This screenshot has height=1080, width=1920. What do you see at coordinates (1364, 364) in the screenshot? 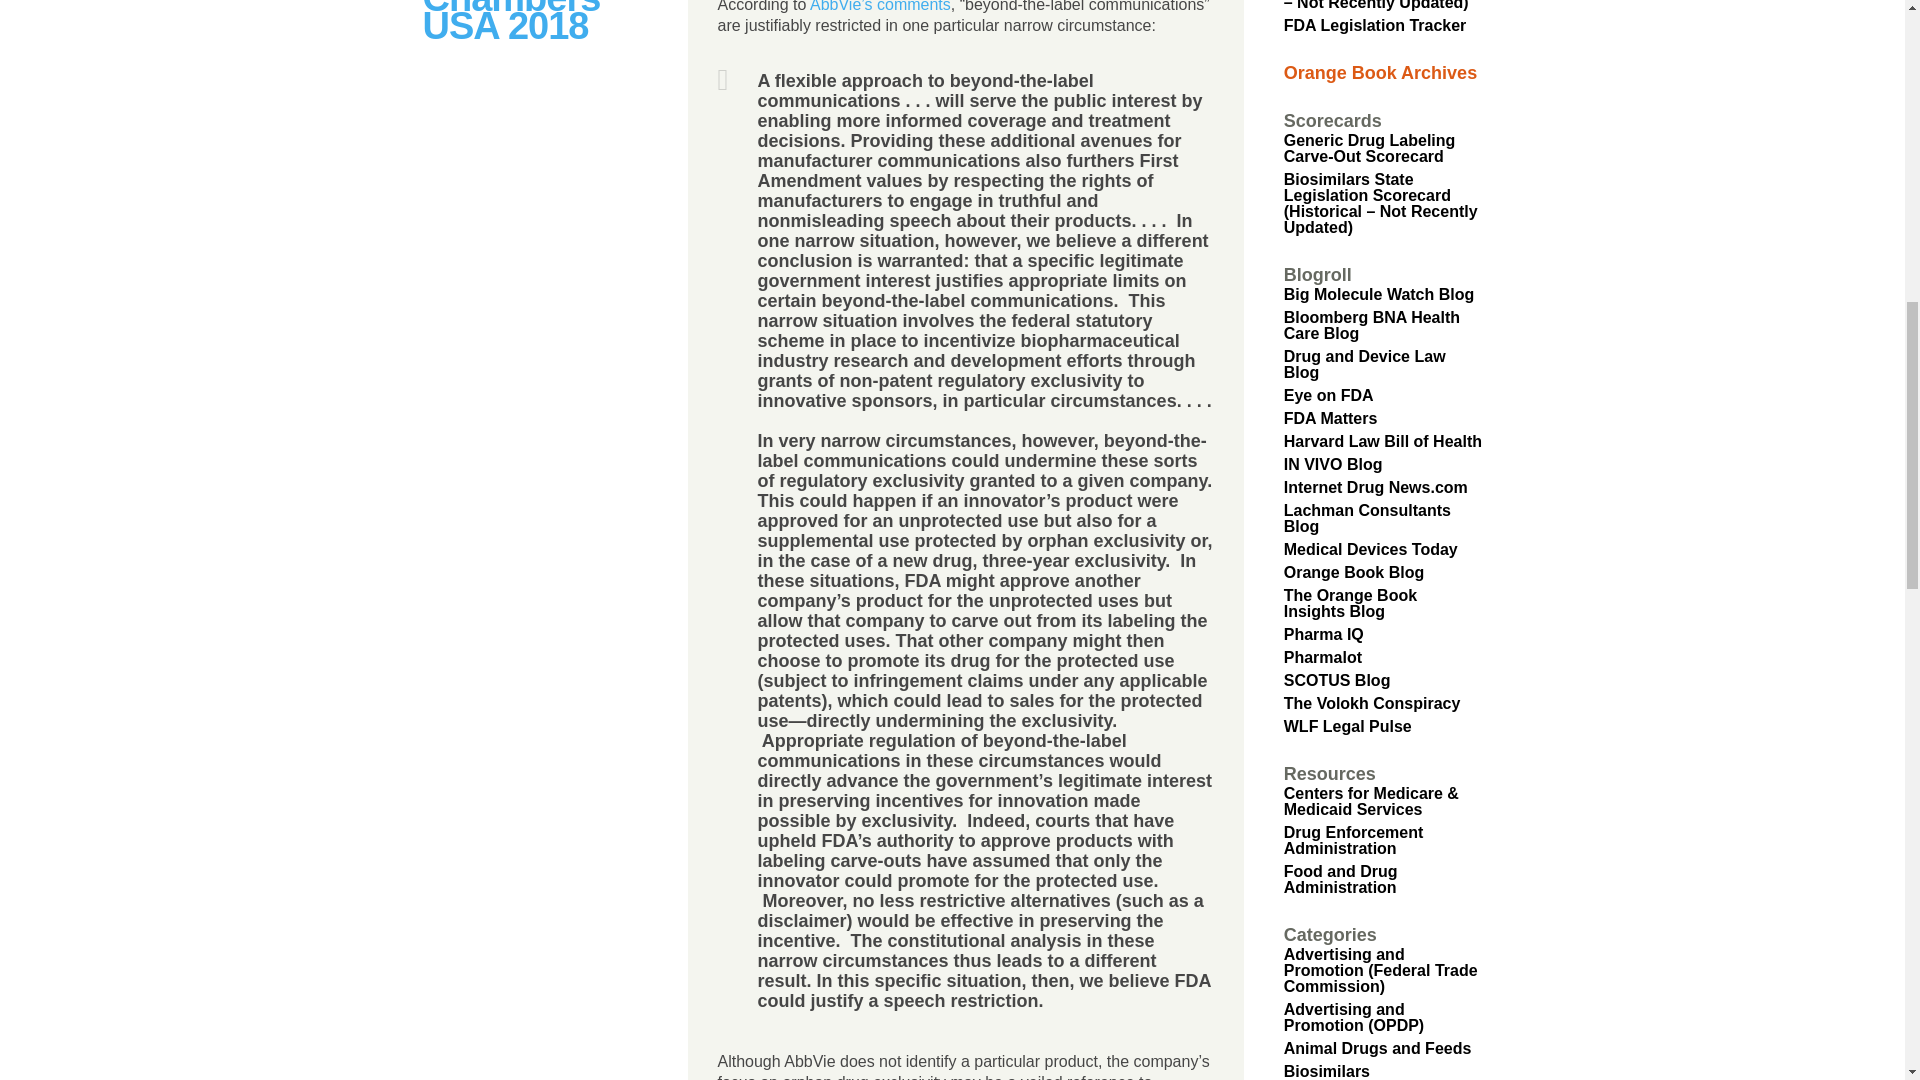
I see `Drug and Device Law Blog` at bounding box center [1364, 364].